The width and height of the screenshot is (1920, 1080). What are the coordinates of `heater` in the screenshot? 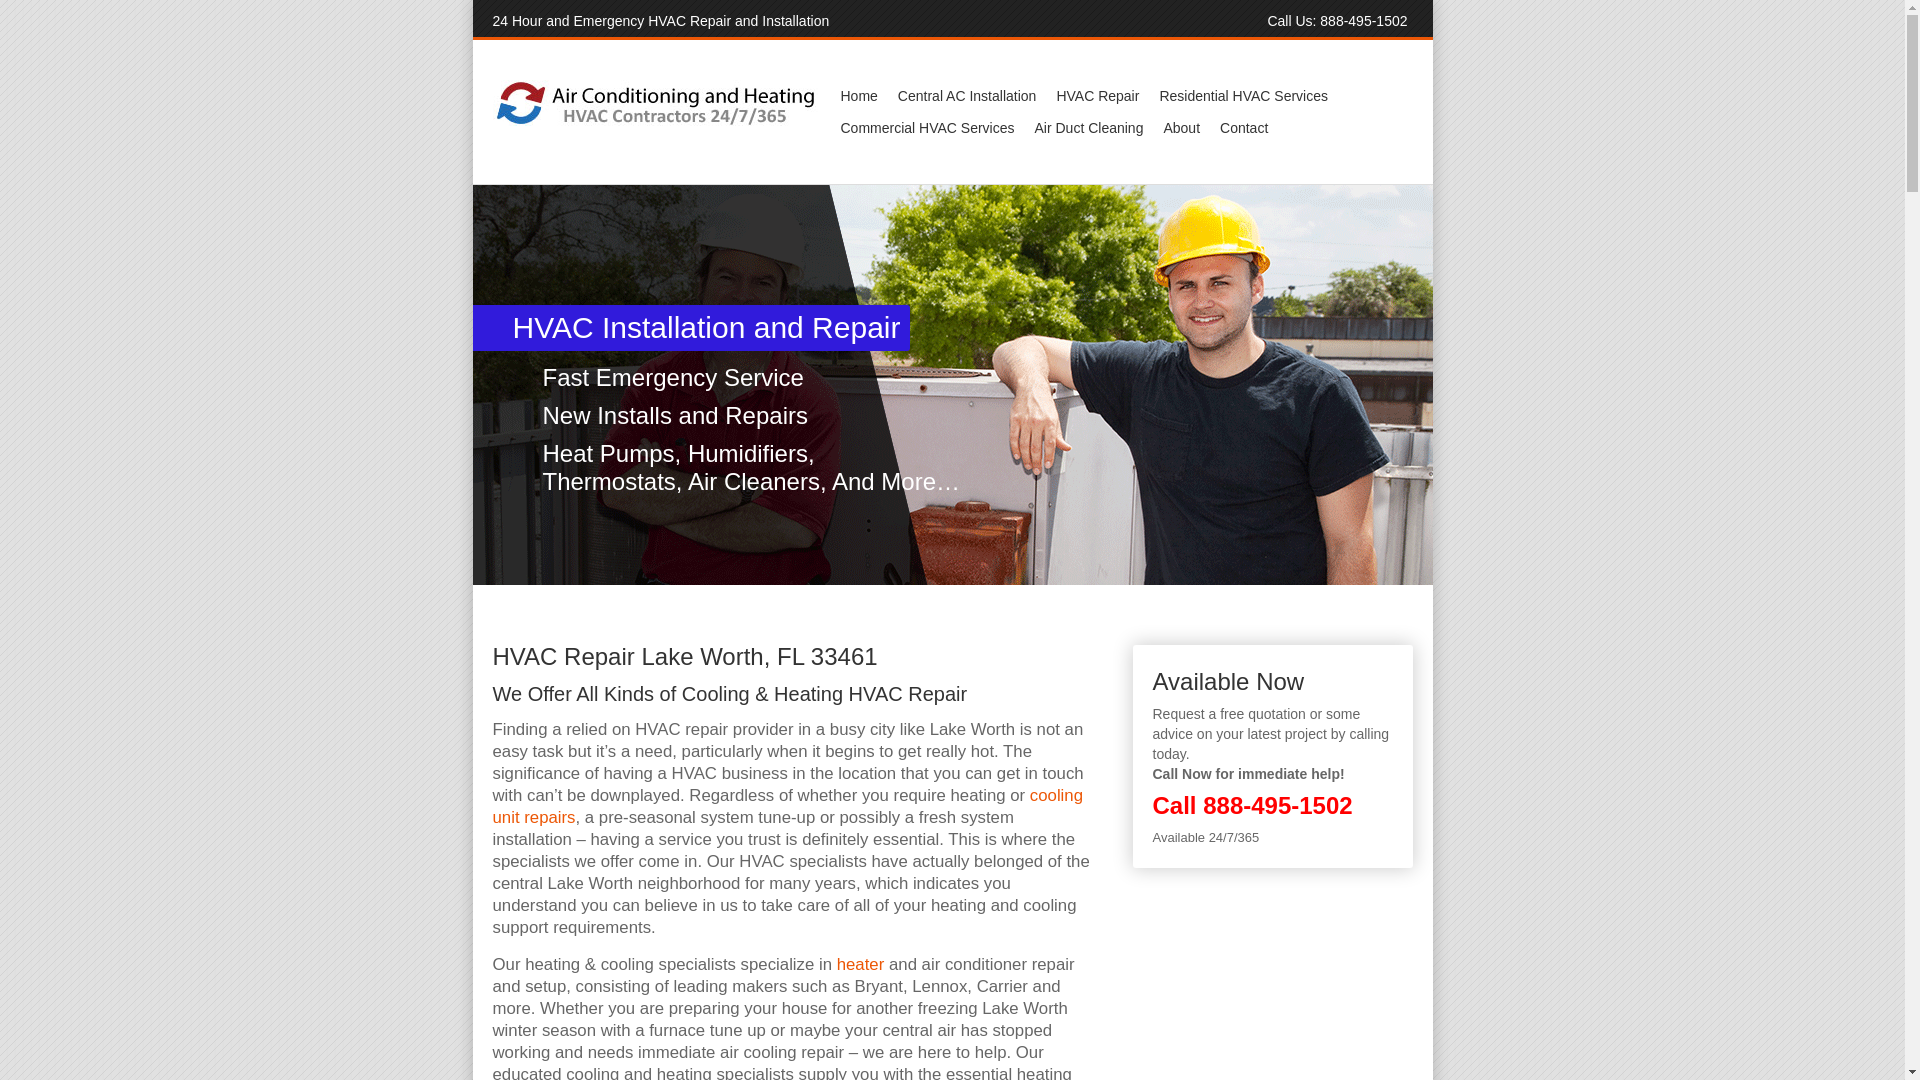 It's located at (861, 964).